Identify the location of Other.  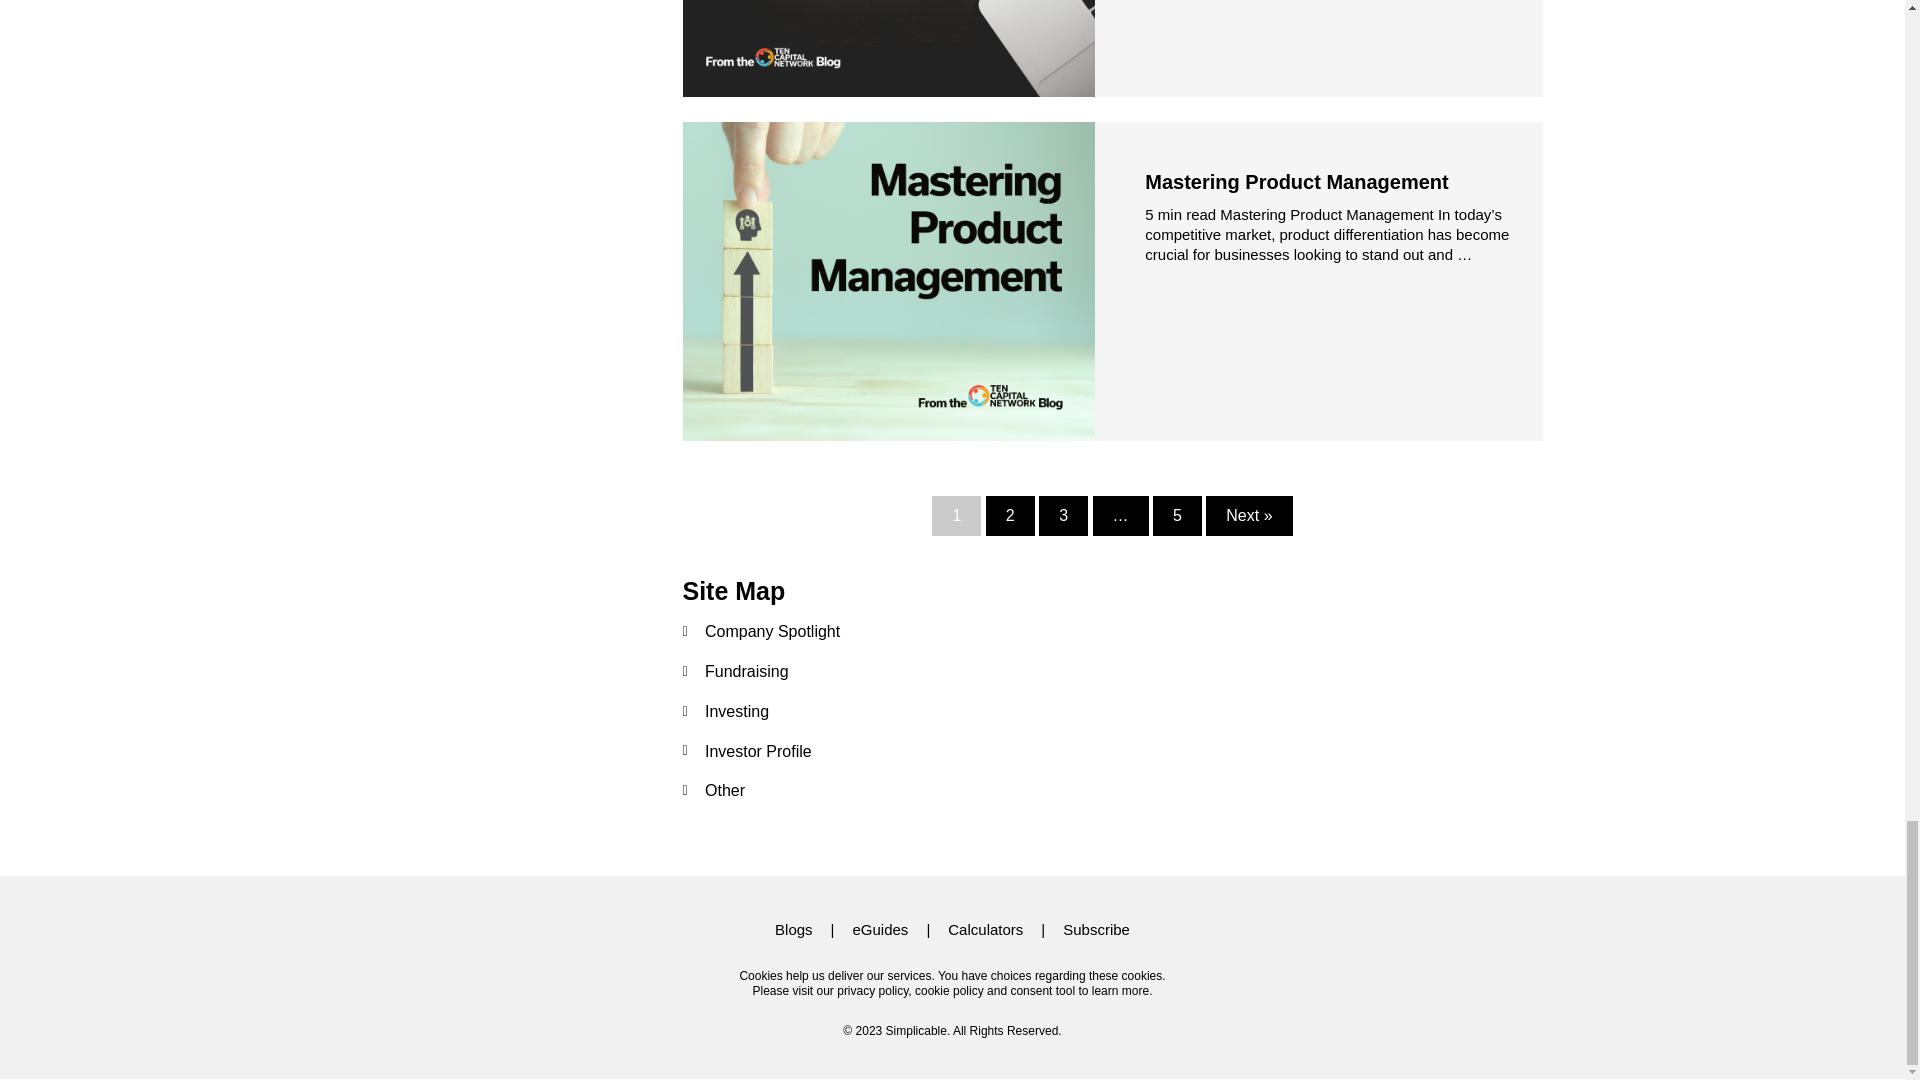
(1111, 790).